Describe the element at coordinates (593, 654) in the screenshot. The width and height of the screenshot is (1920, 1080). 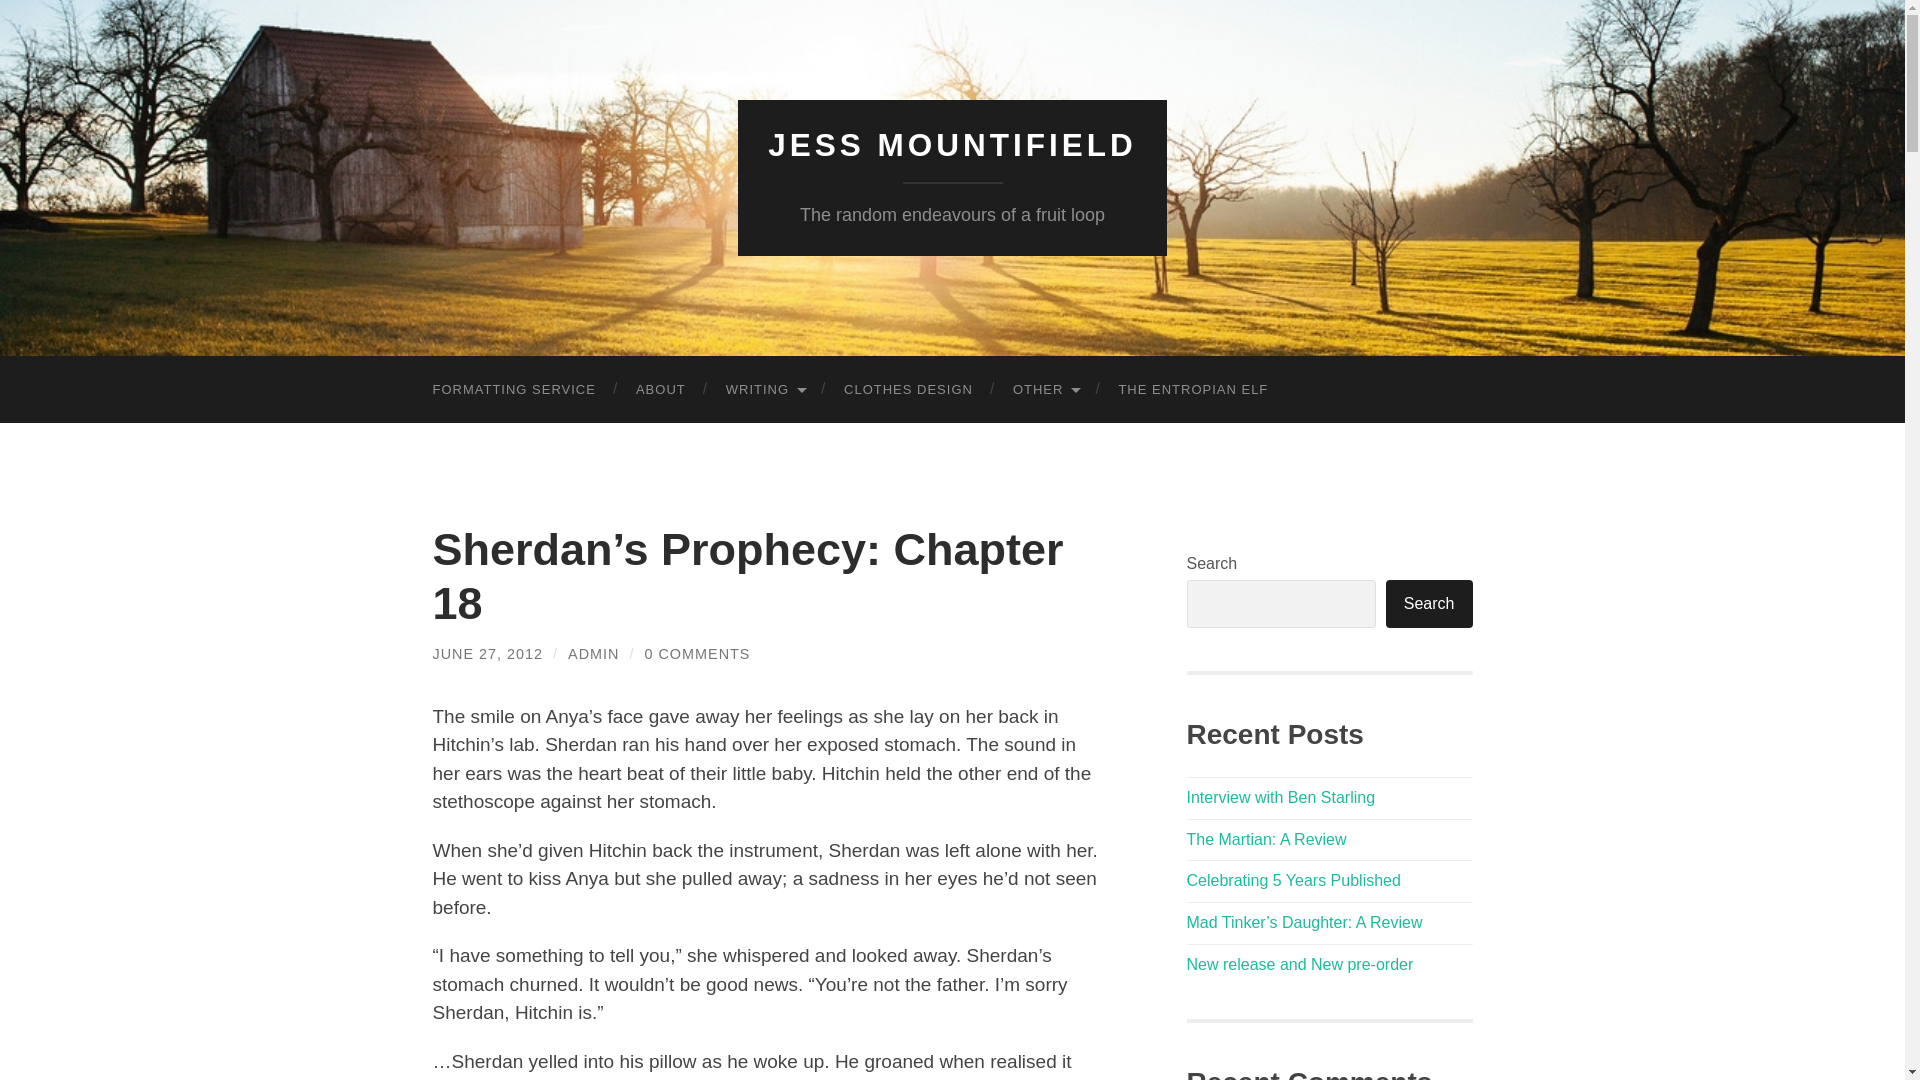
I see `Posts by admin` at that location.